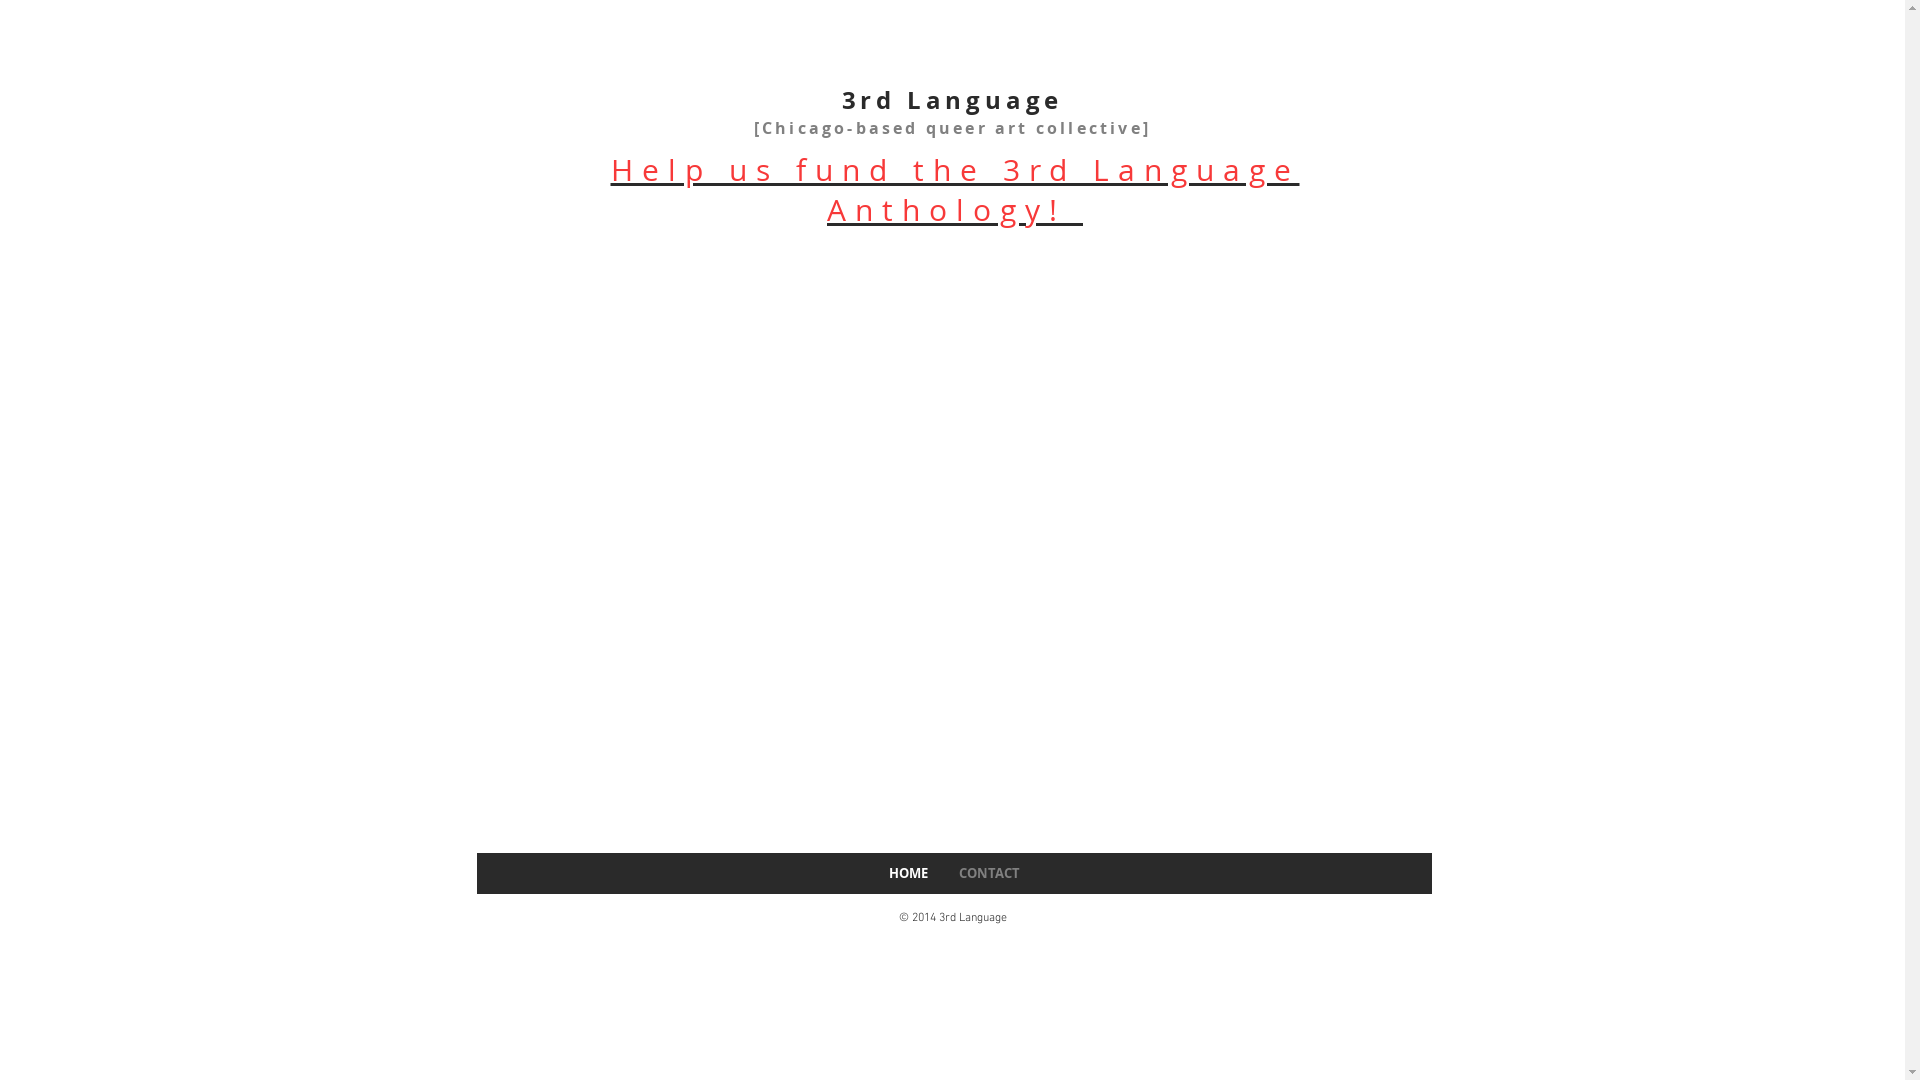 This screenshot has width=1920, height=1080. What do you see at coordinates (954, 190) in the screenshot?
I see `Help us fund the 3rd Language Anthology! ` at bounding box center [954, 190].